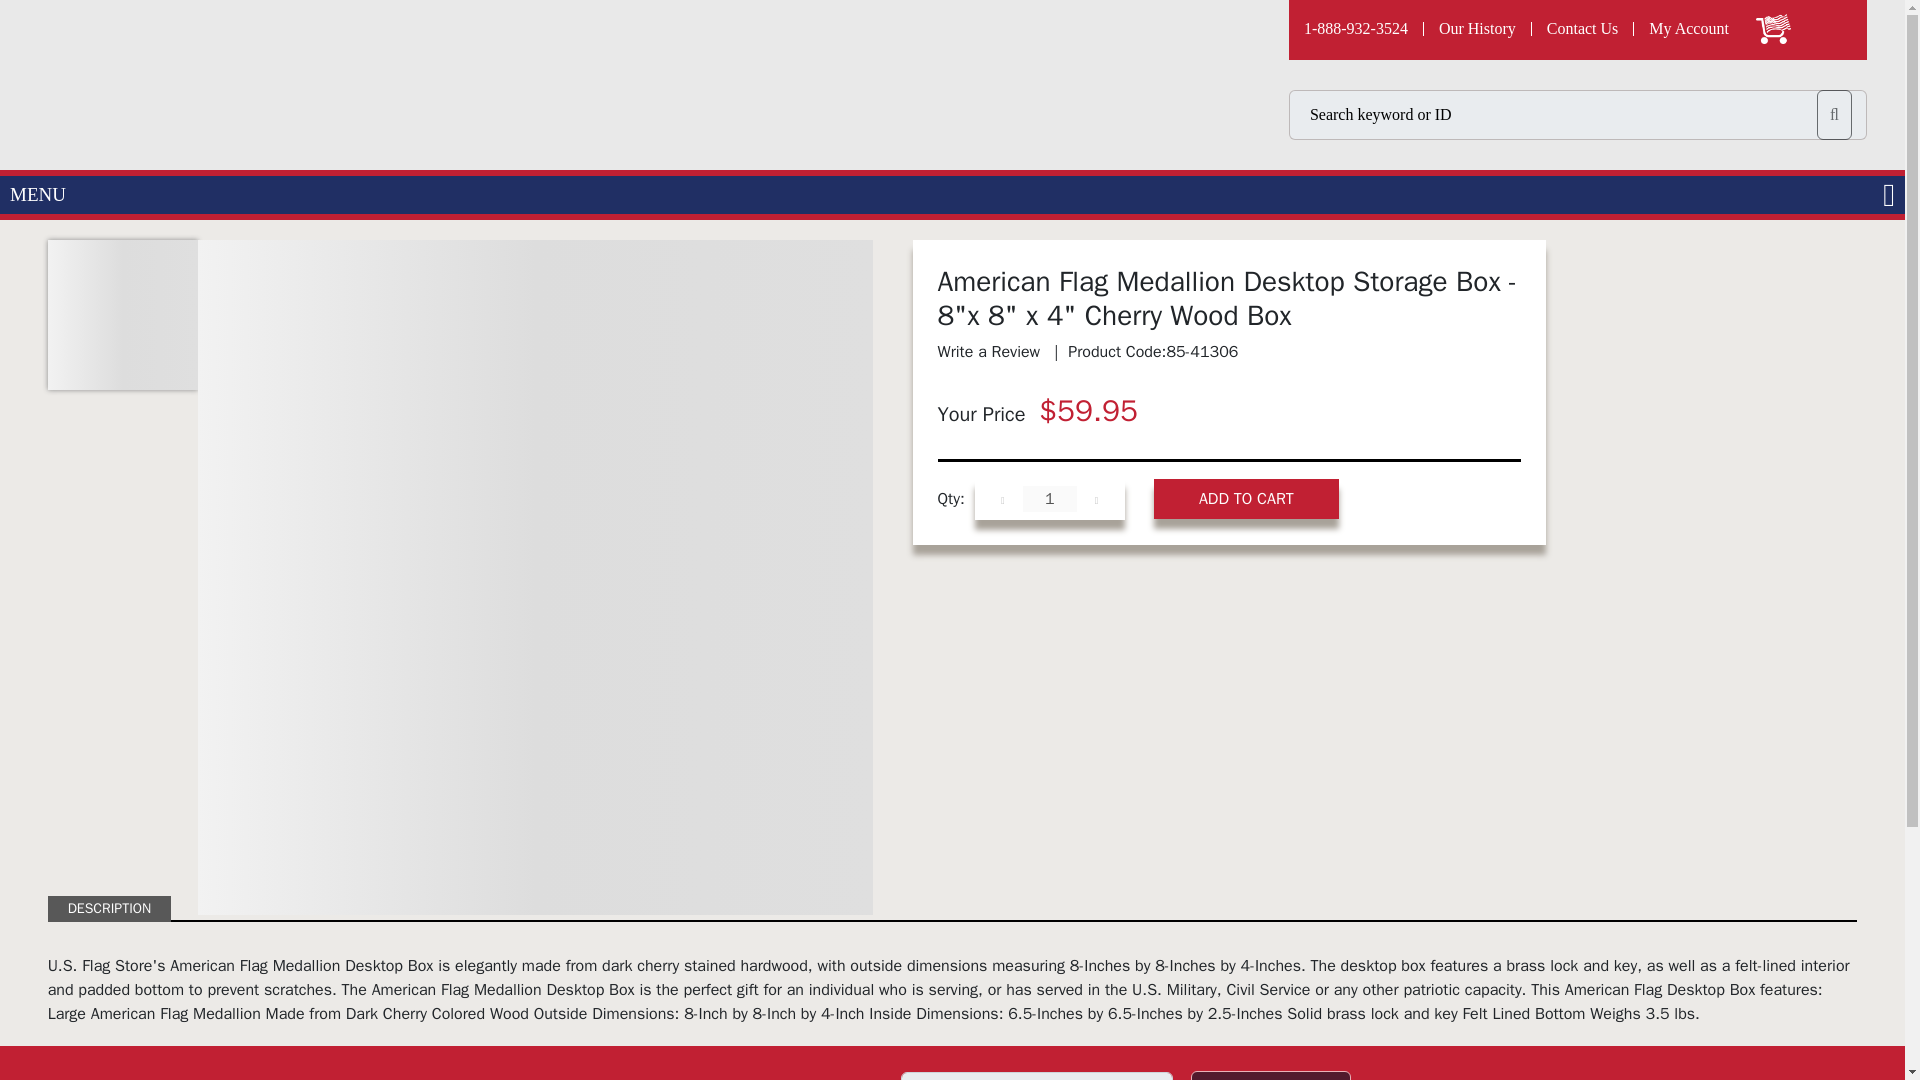  I want to click on Contact Us, so click(1584, 28).